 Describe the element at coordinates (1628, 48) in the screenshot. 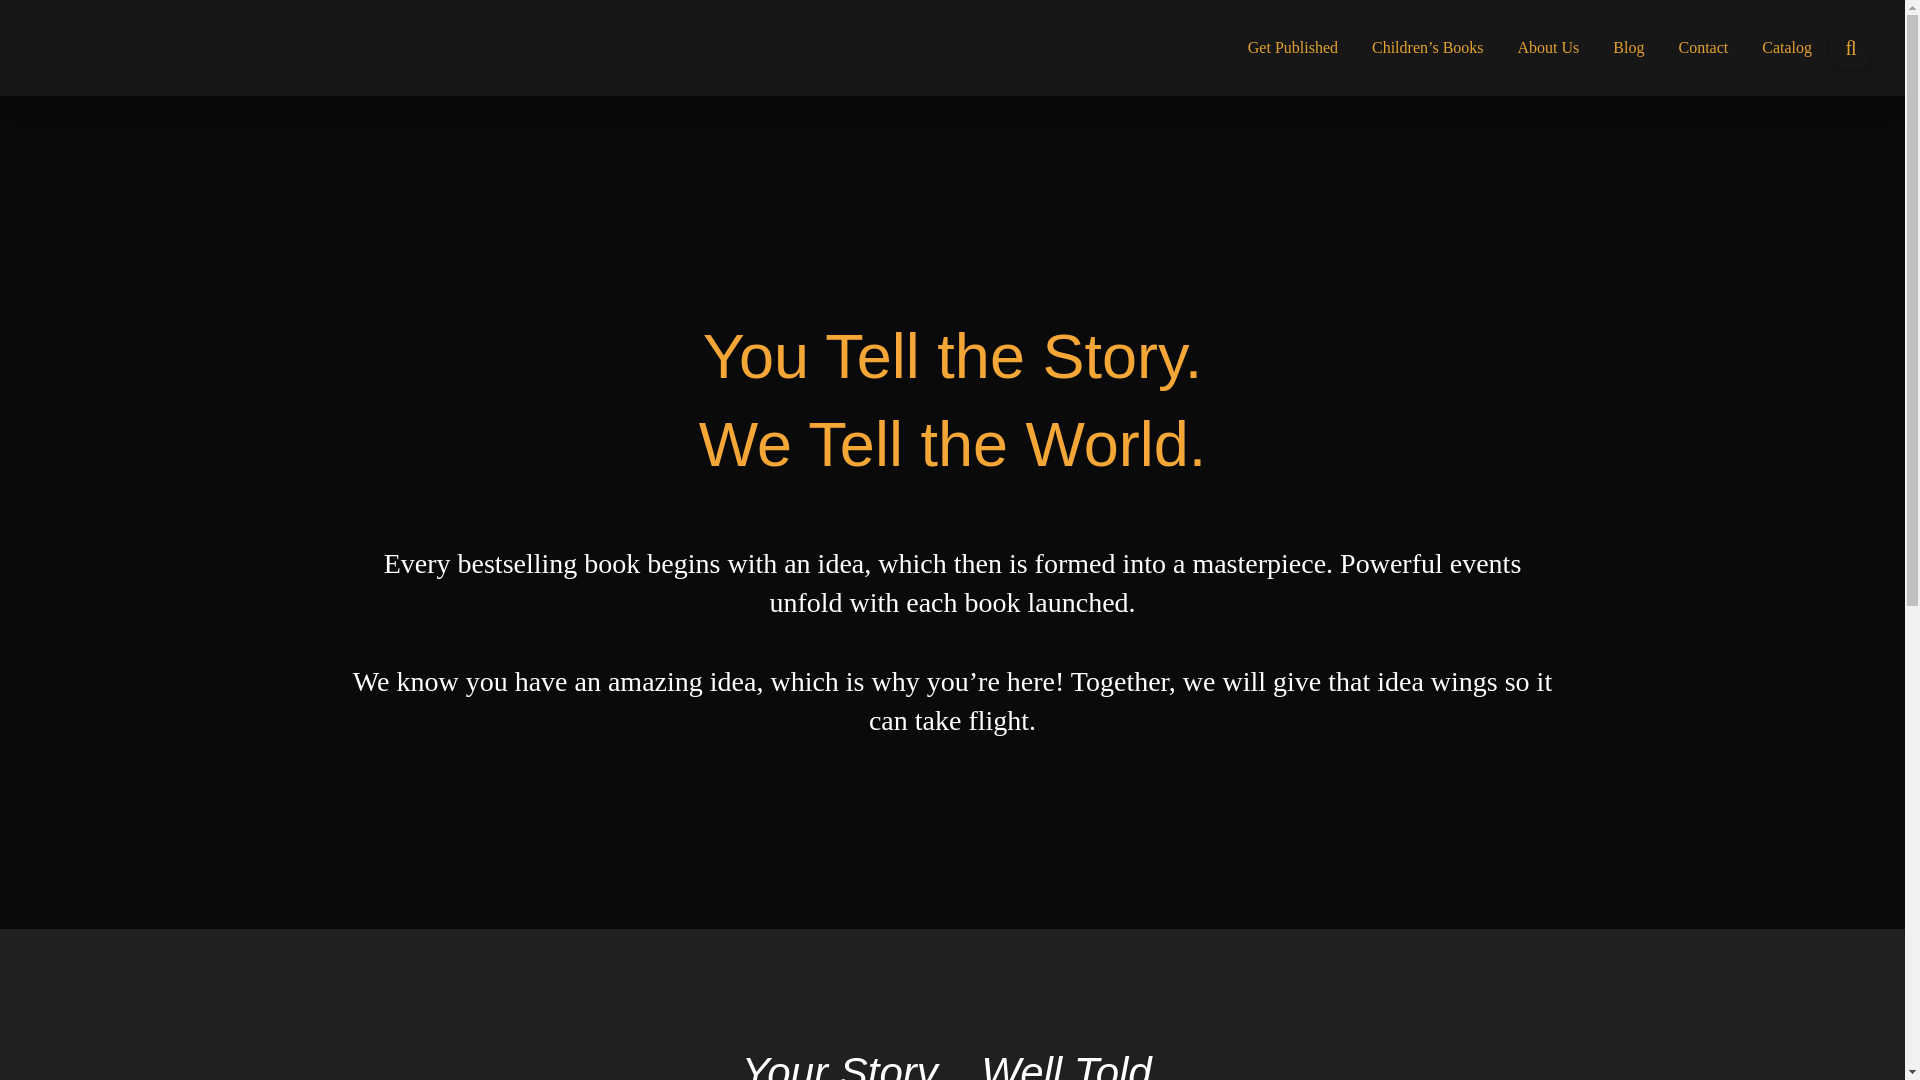

I see `Blog` at that location.